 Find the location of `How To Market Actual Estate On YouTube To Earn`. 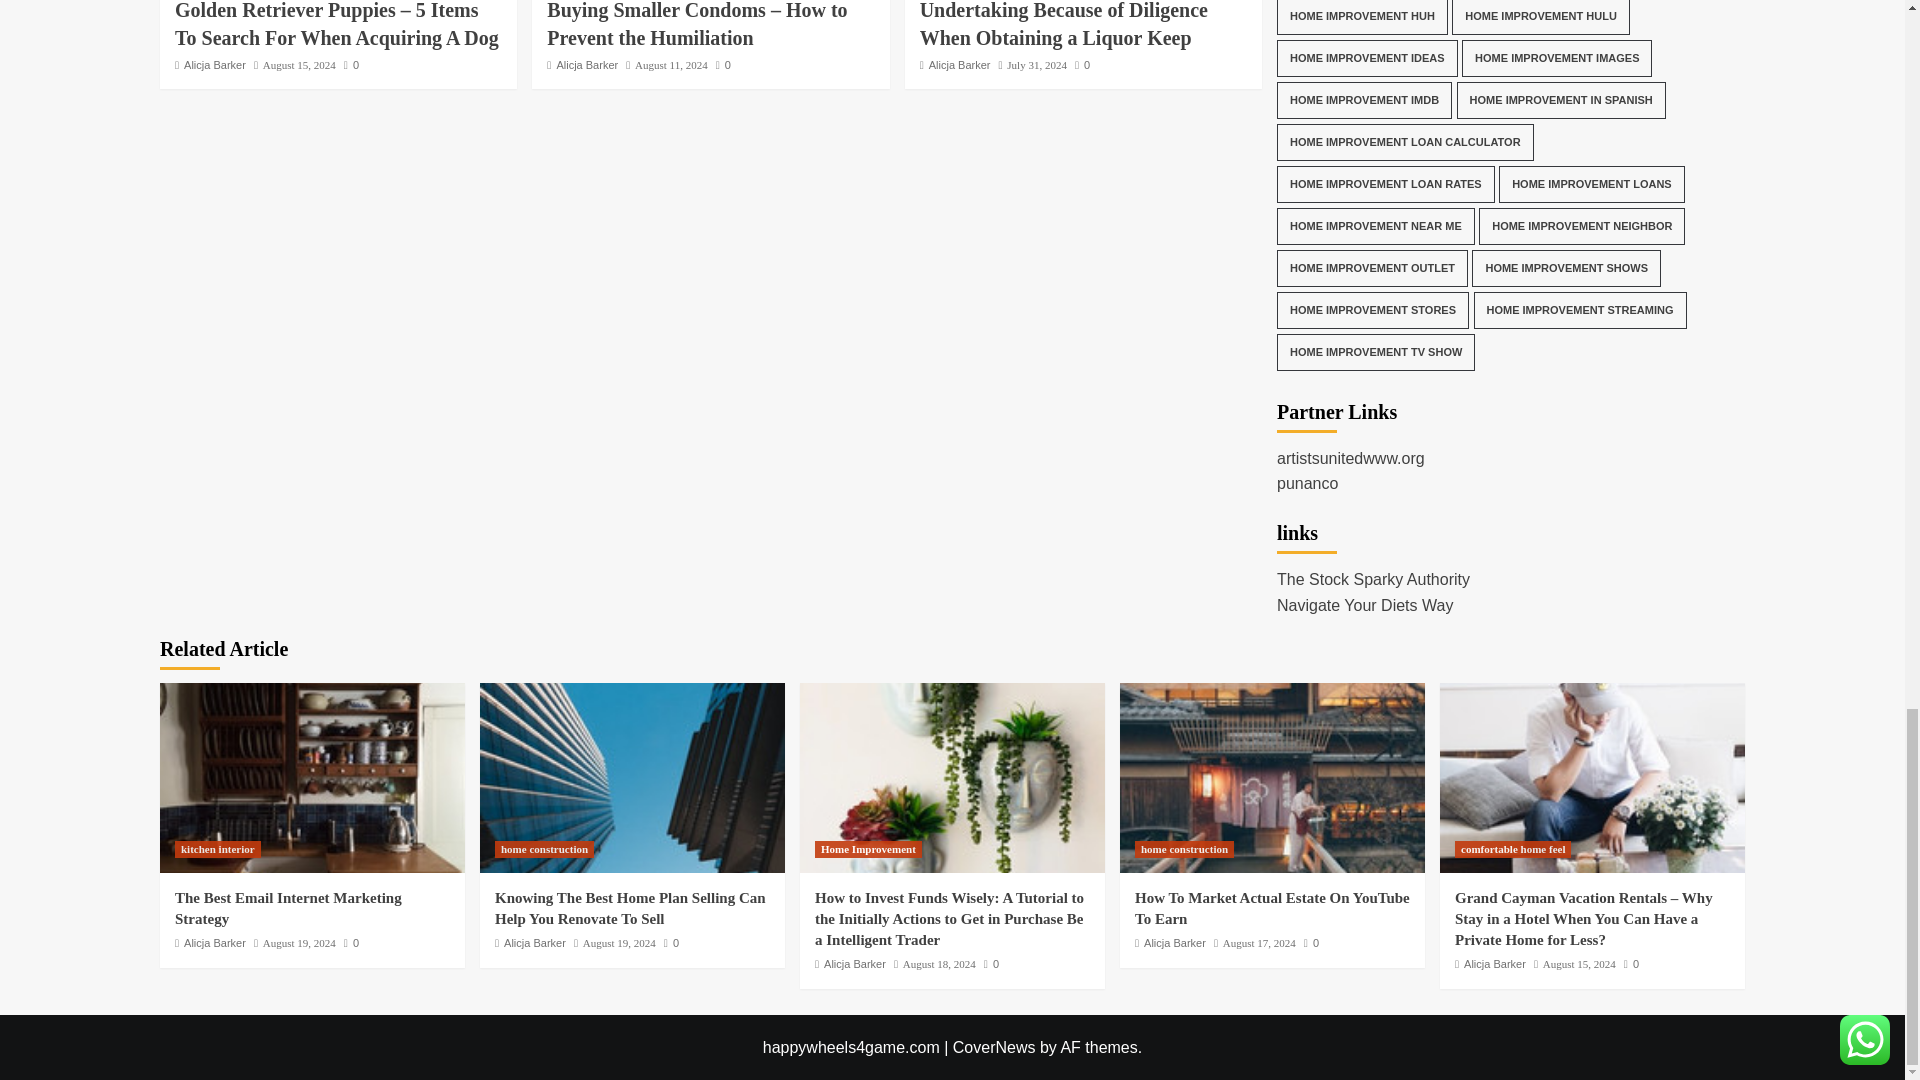

How To Market Actual Estate On YouTube To Earn is located at coordinates (1272, 777).